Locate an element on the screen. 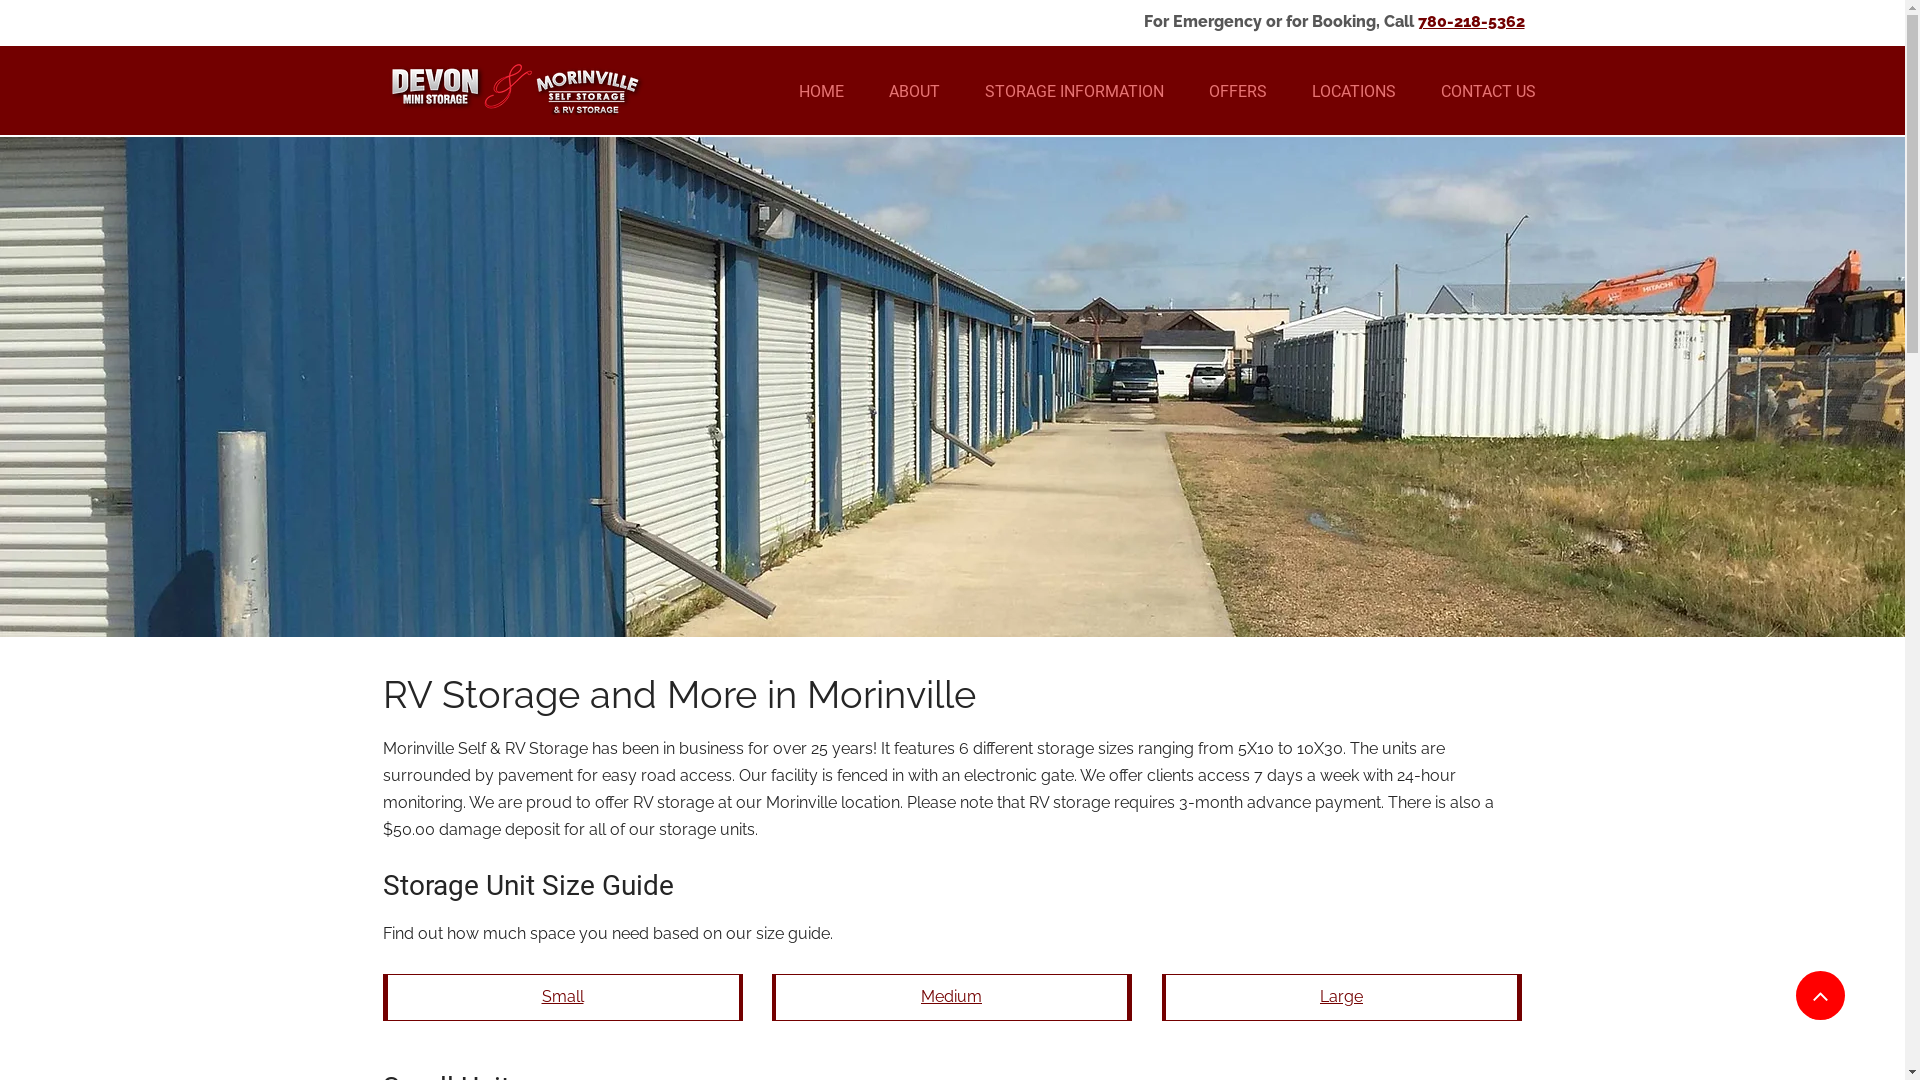 Image resolution: width=1920 pixels, height=1080 pixels. Medium is located at coordinates (952, 998).